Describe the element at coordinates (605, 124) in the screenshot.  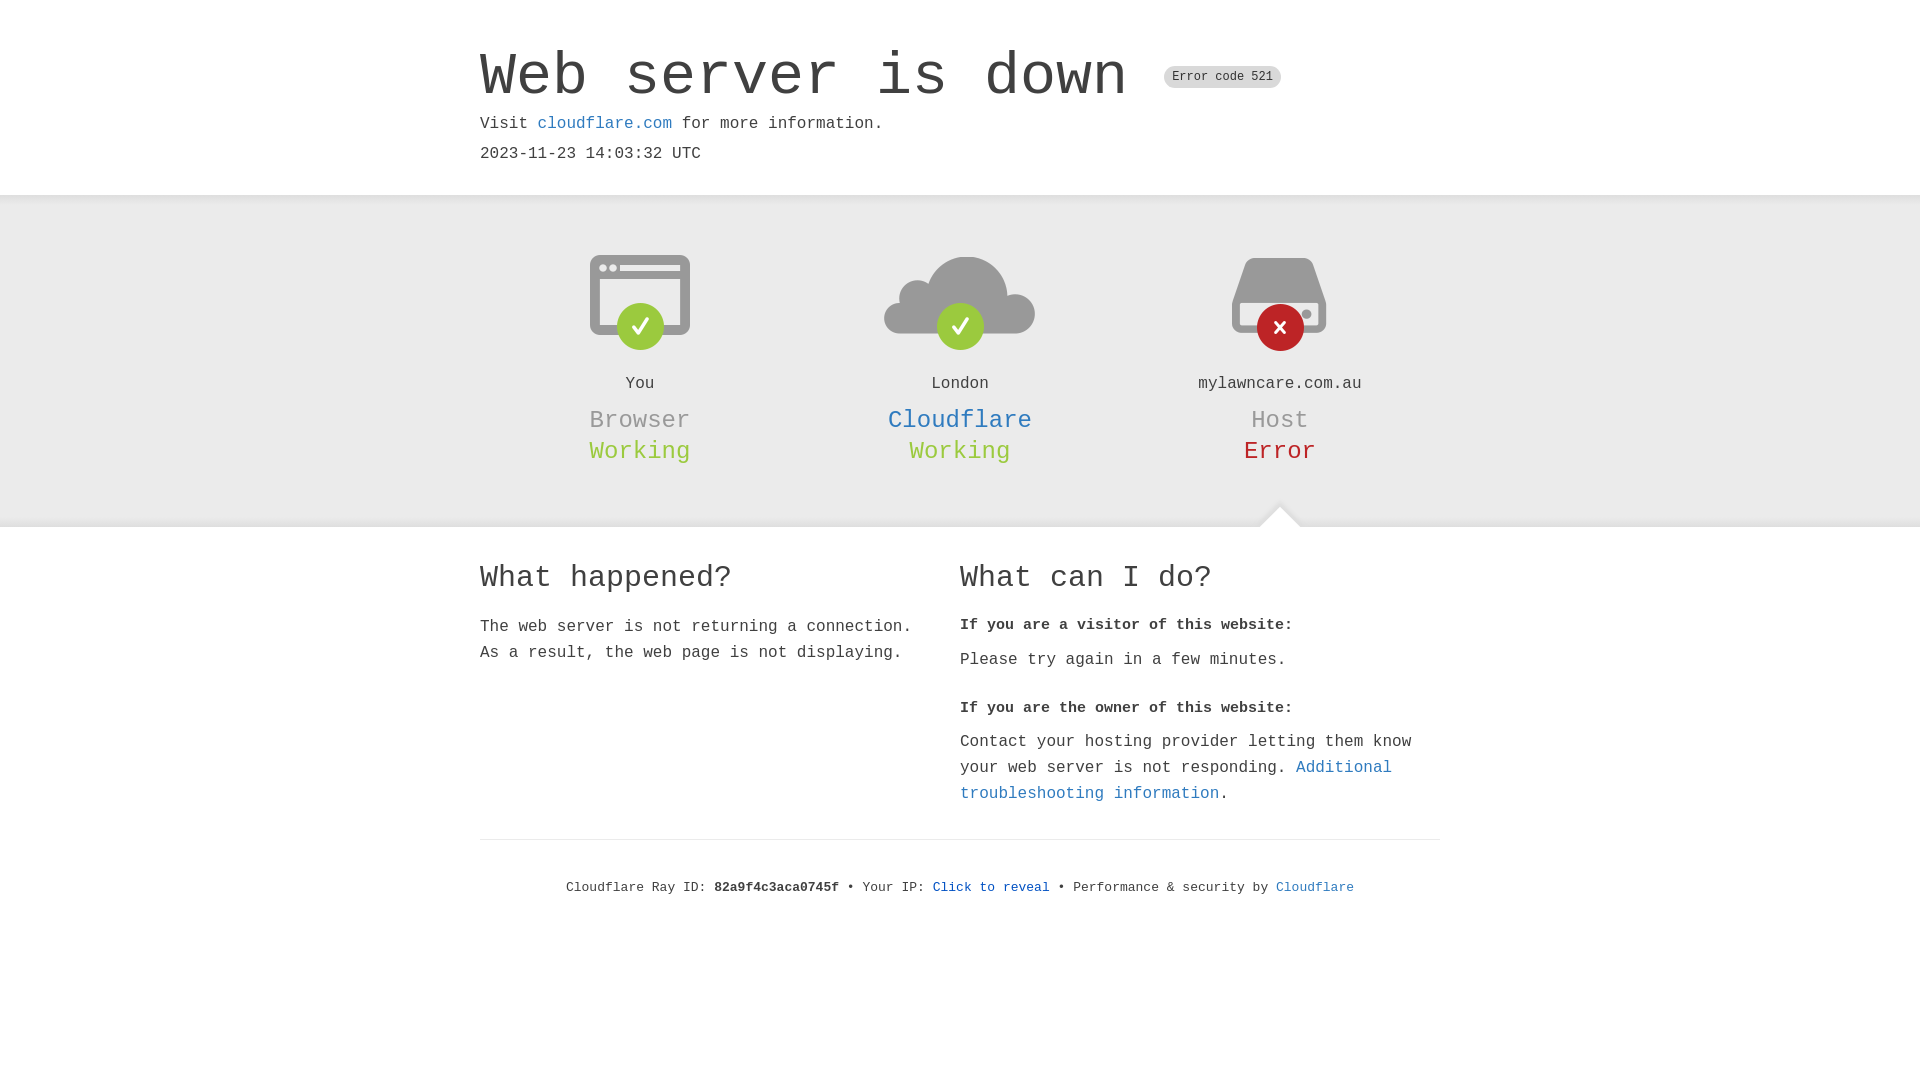
I see `cloudflare.com` at that location.